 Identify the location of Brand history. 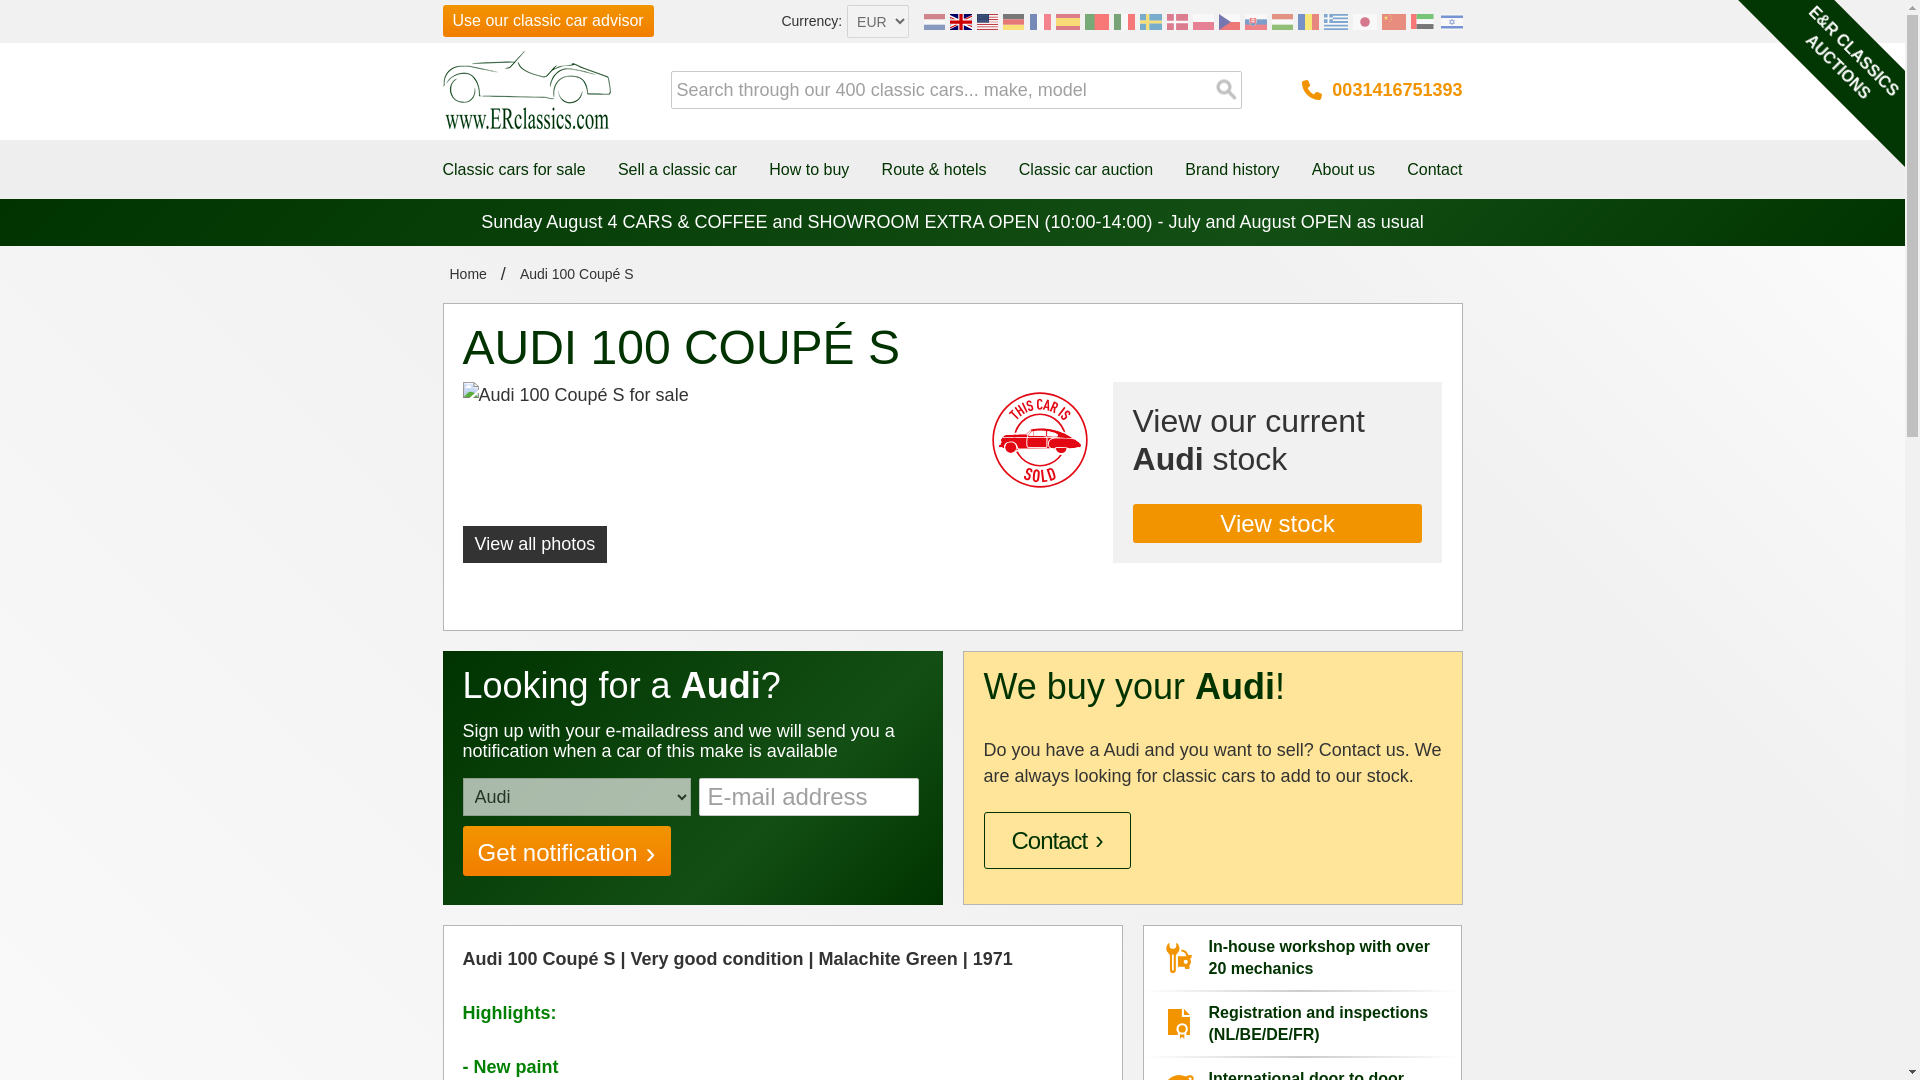
(1231, 169).